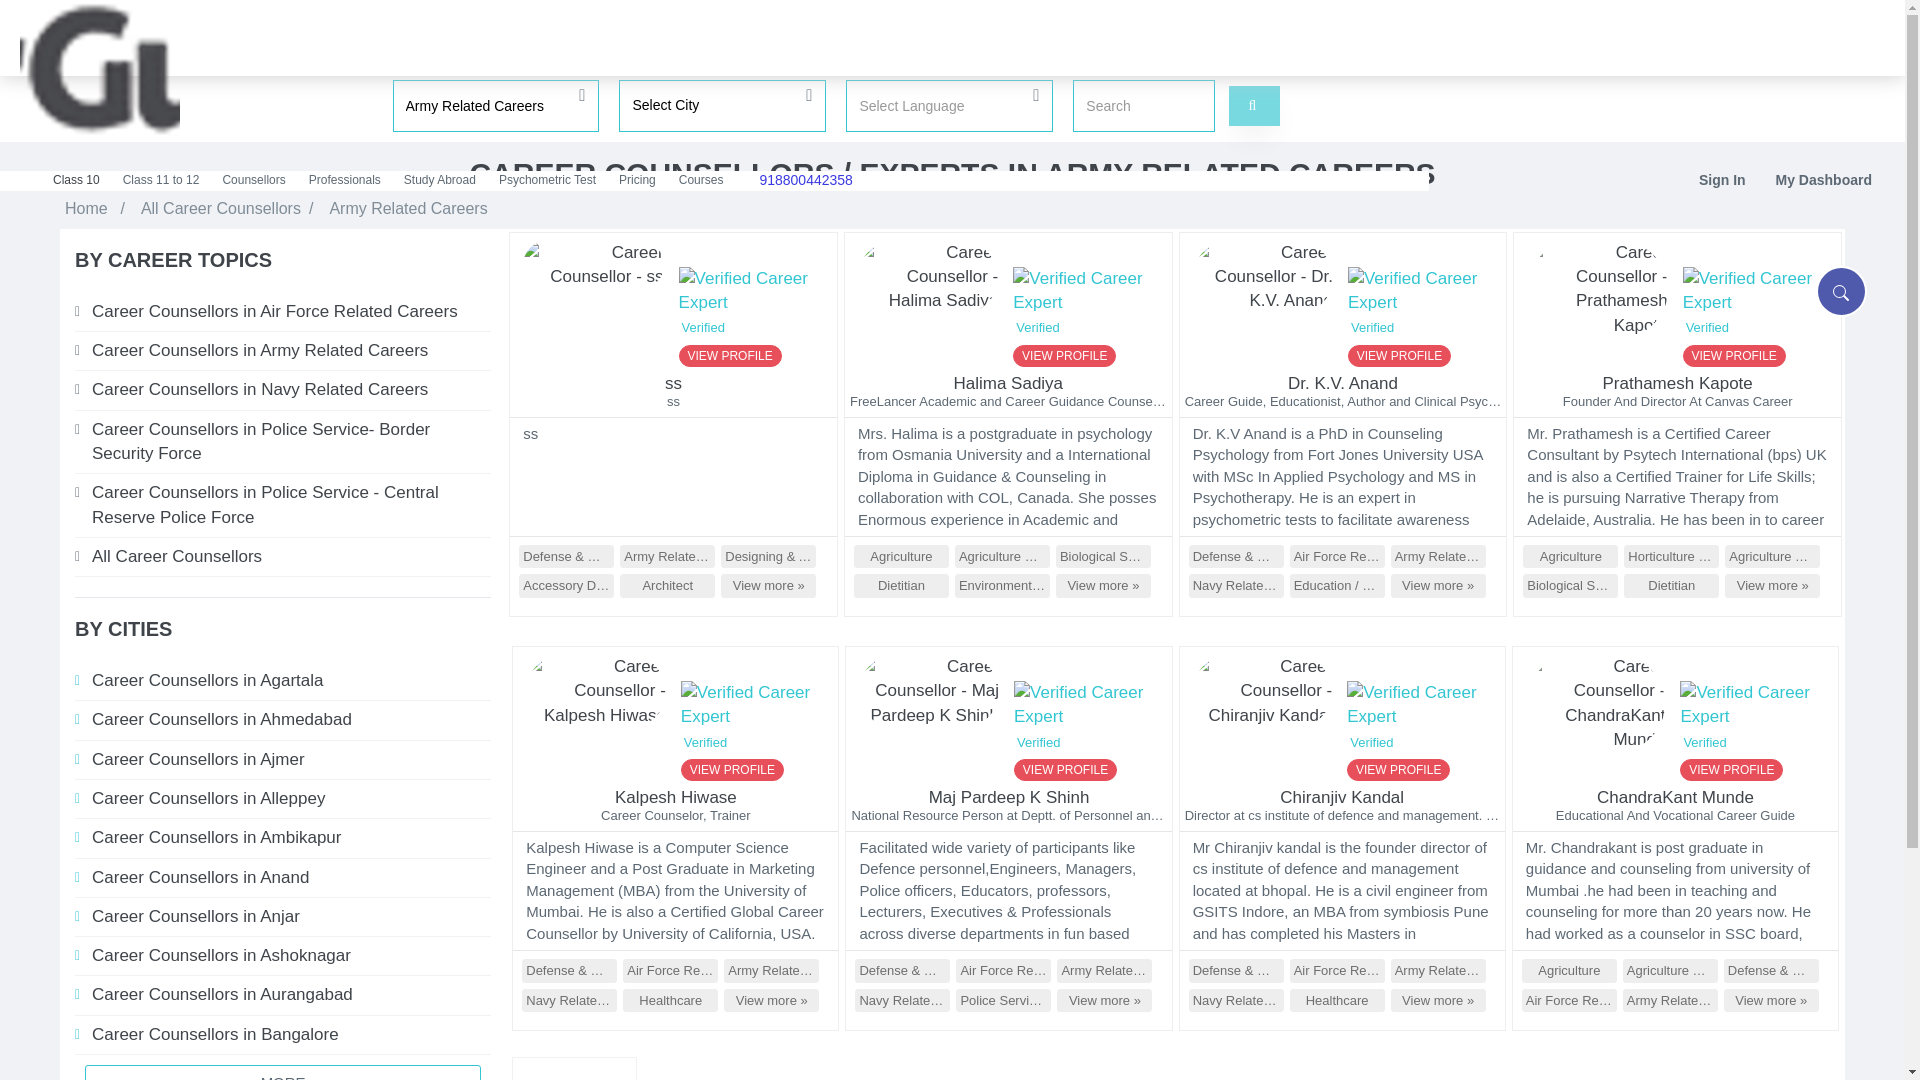  I want to click on Dietitian, so click(901, 586).